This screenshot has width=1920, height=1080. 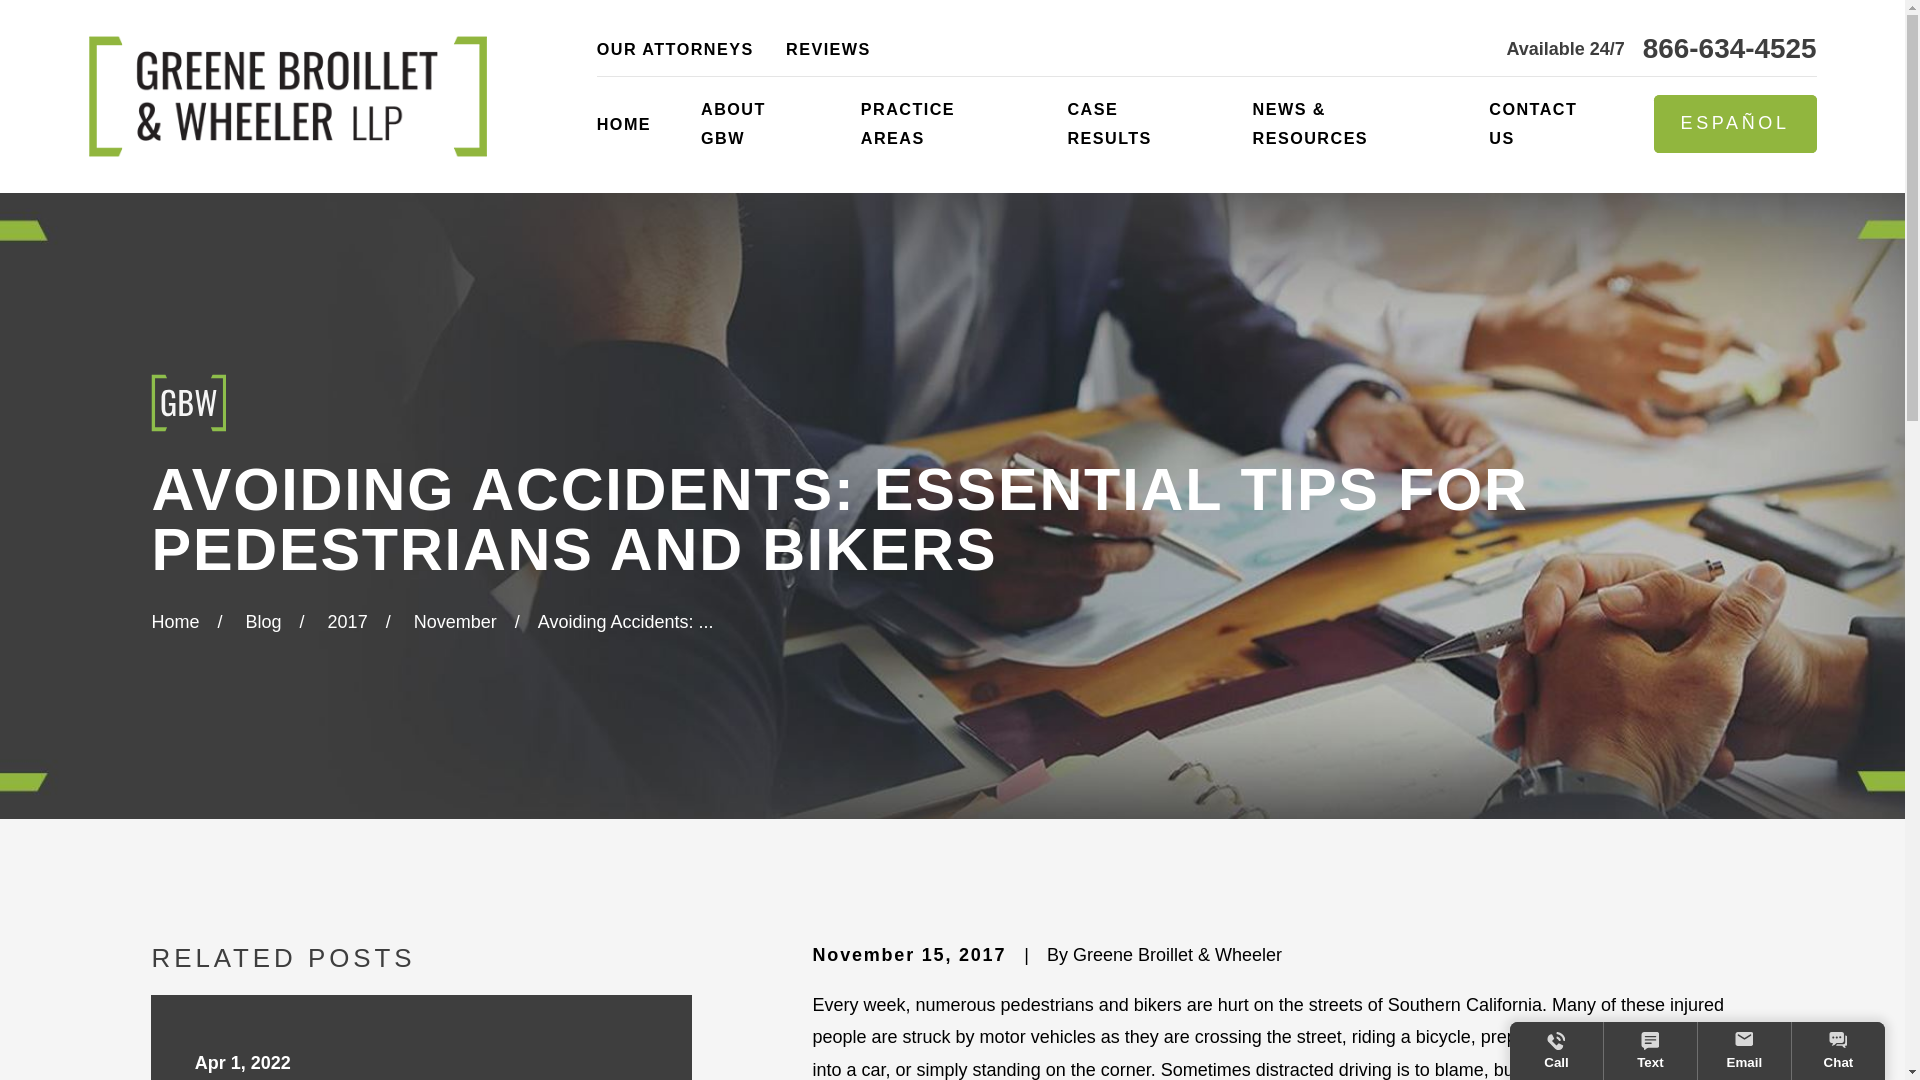 I want to click on Go Home, so click(x=175, y=622).